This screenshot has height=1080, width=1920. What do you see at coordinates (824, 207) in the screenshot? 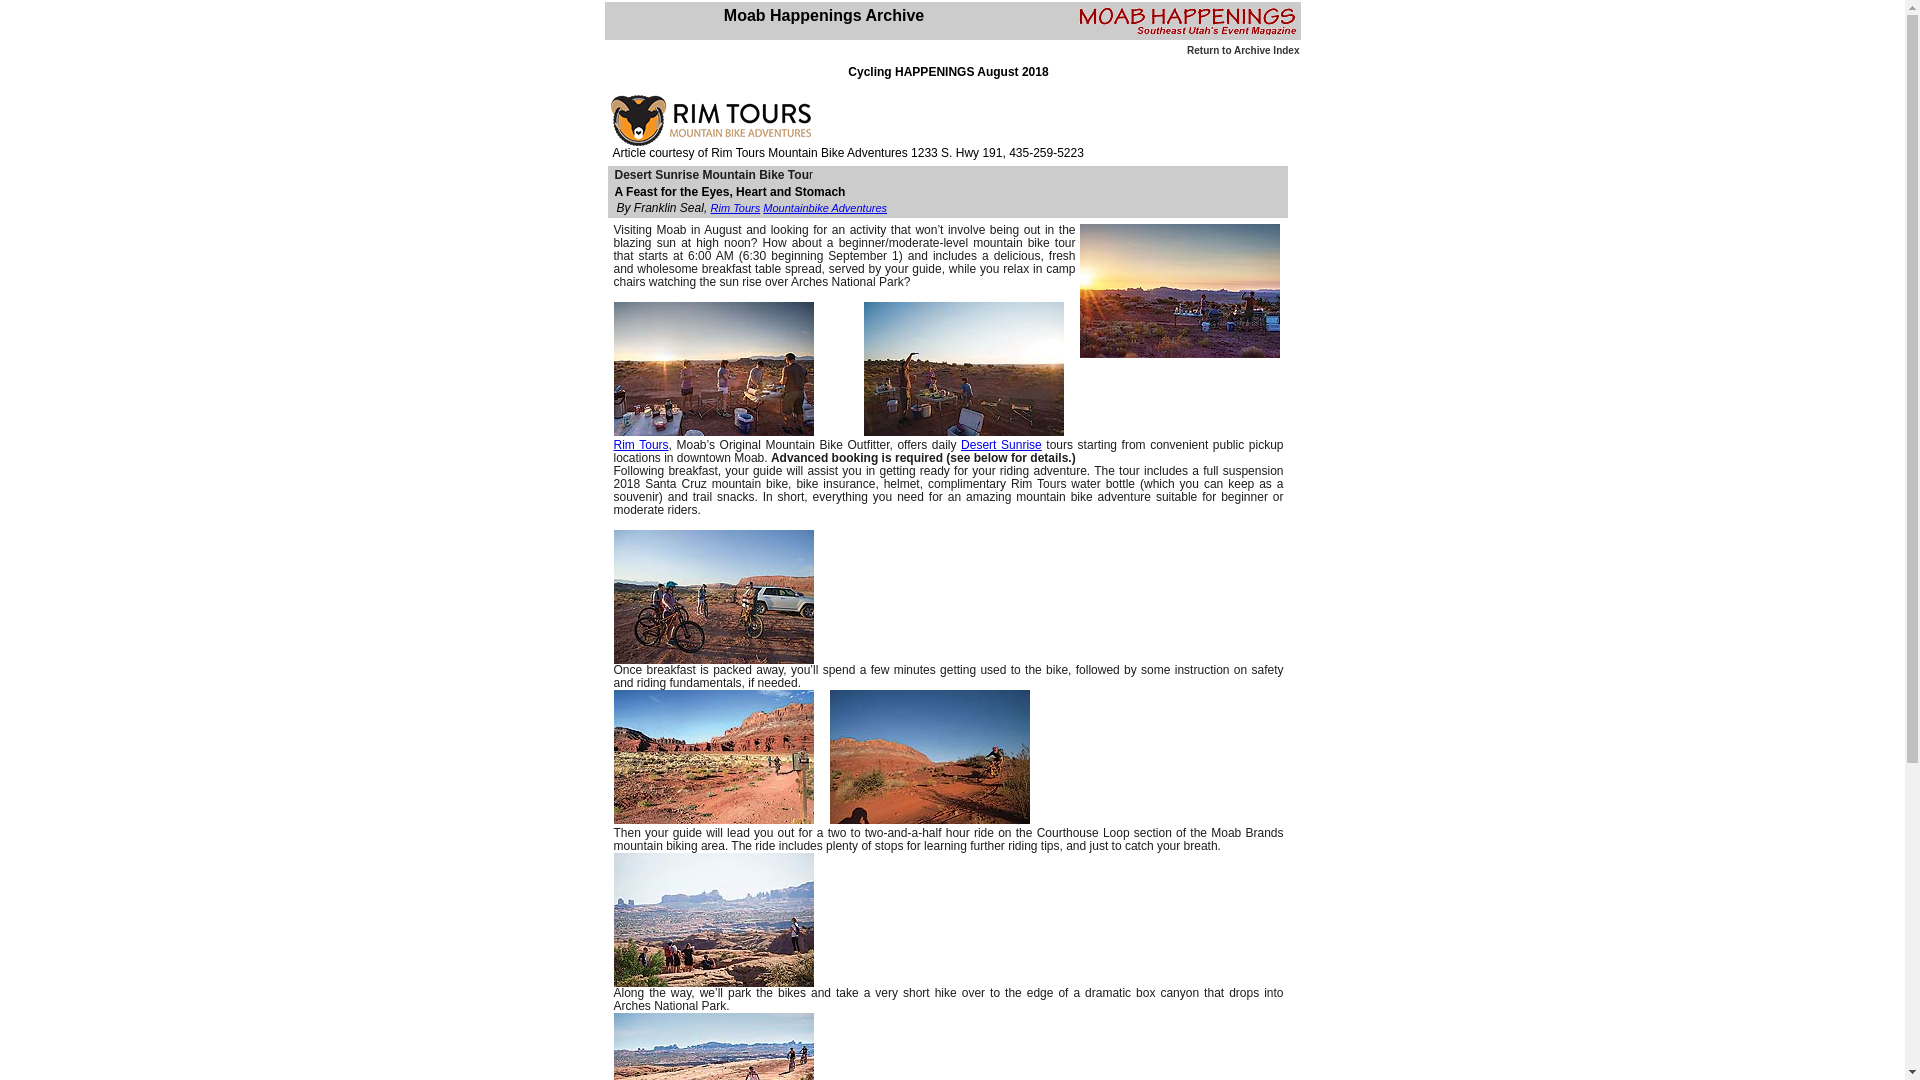
I see `Mountainbike Adventures` at bounding box center [824, 207].